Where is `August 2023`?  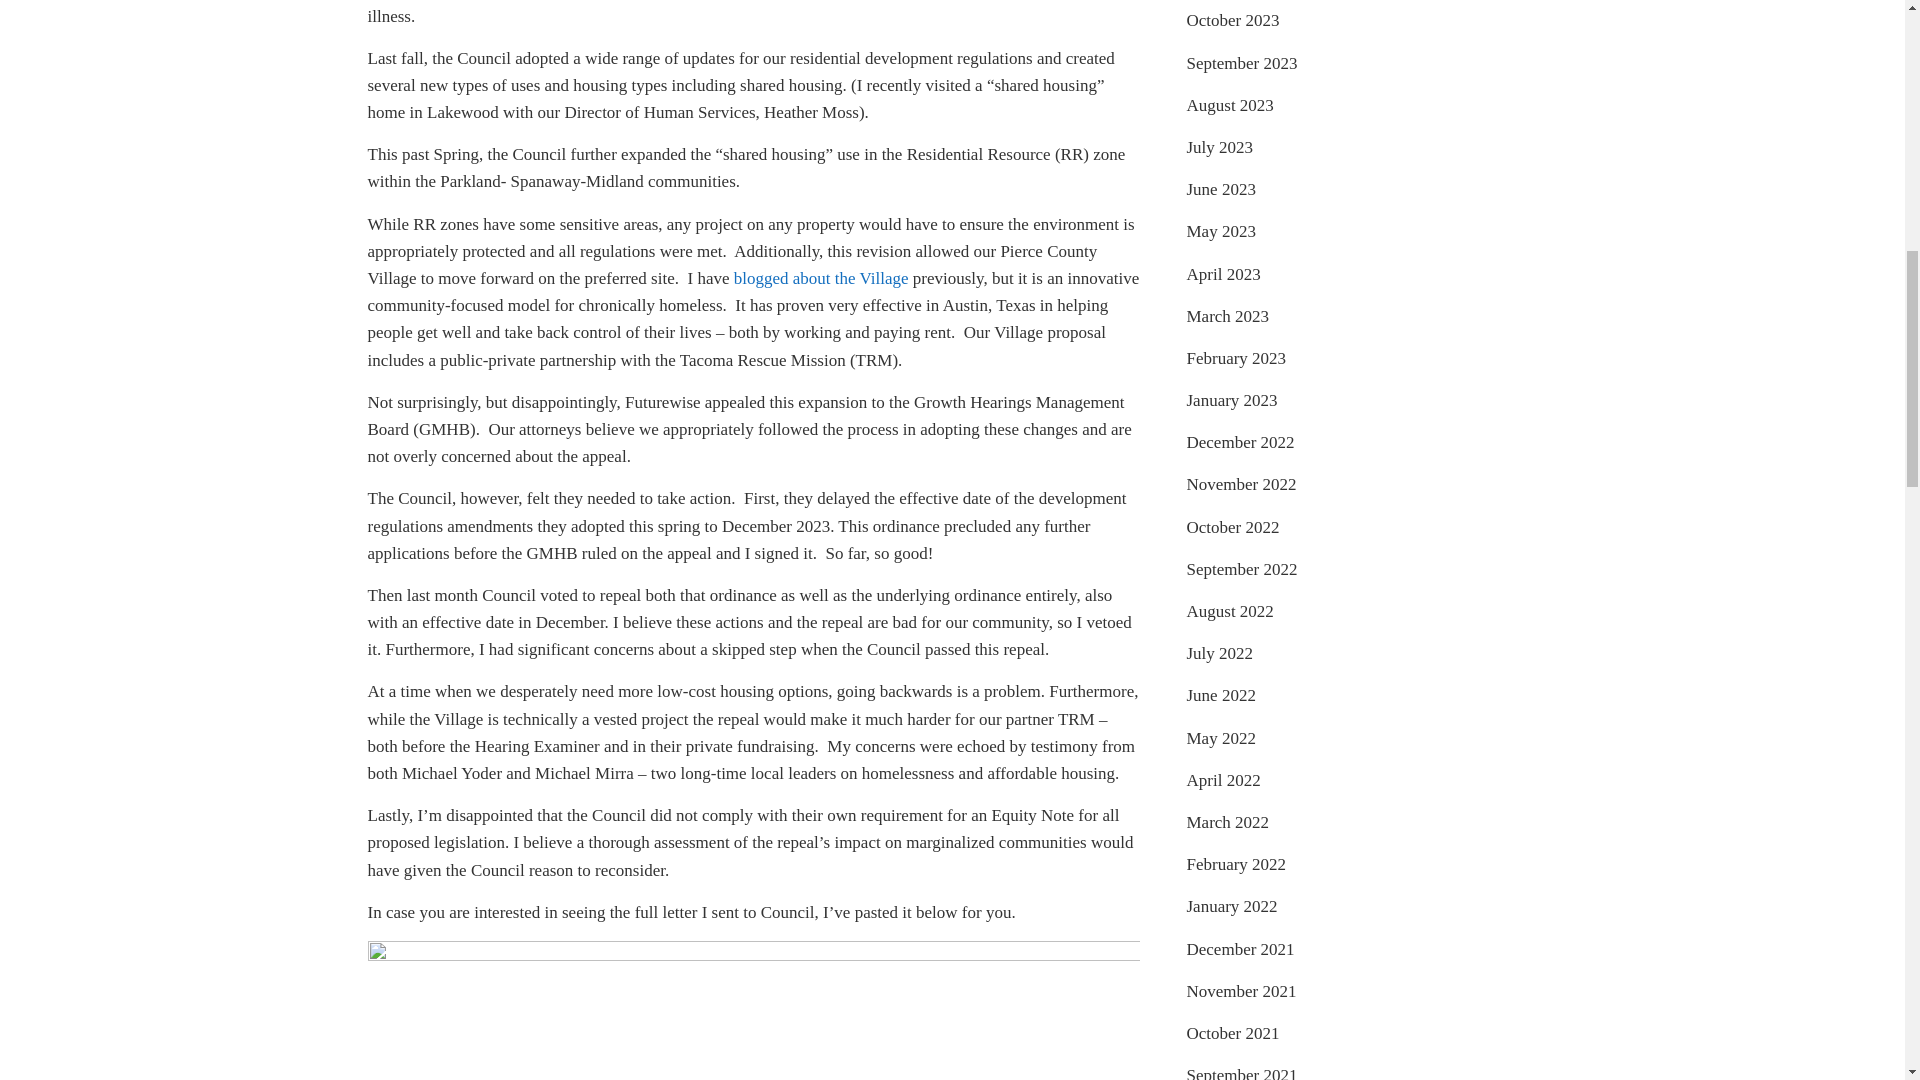
August 2023 is located at coordinates (1229, 105).